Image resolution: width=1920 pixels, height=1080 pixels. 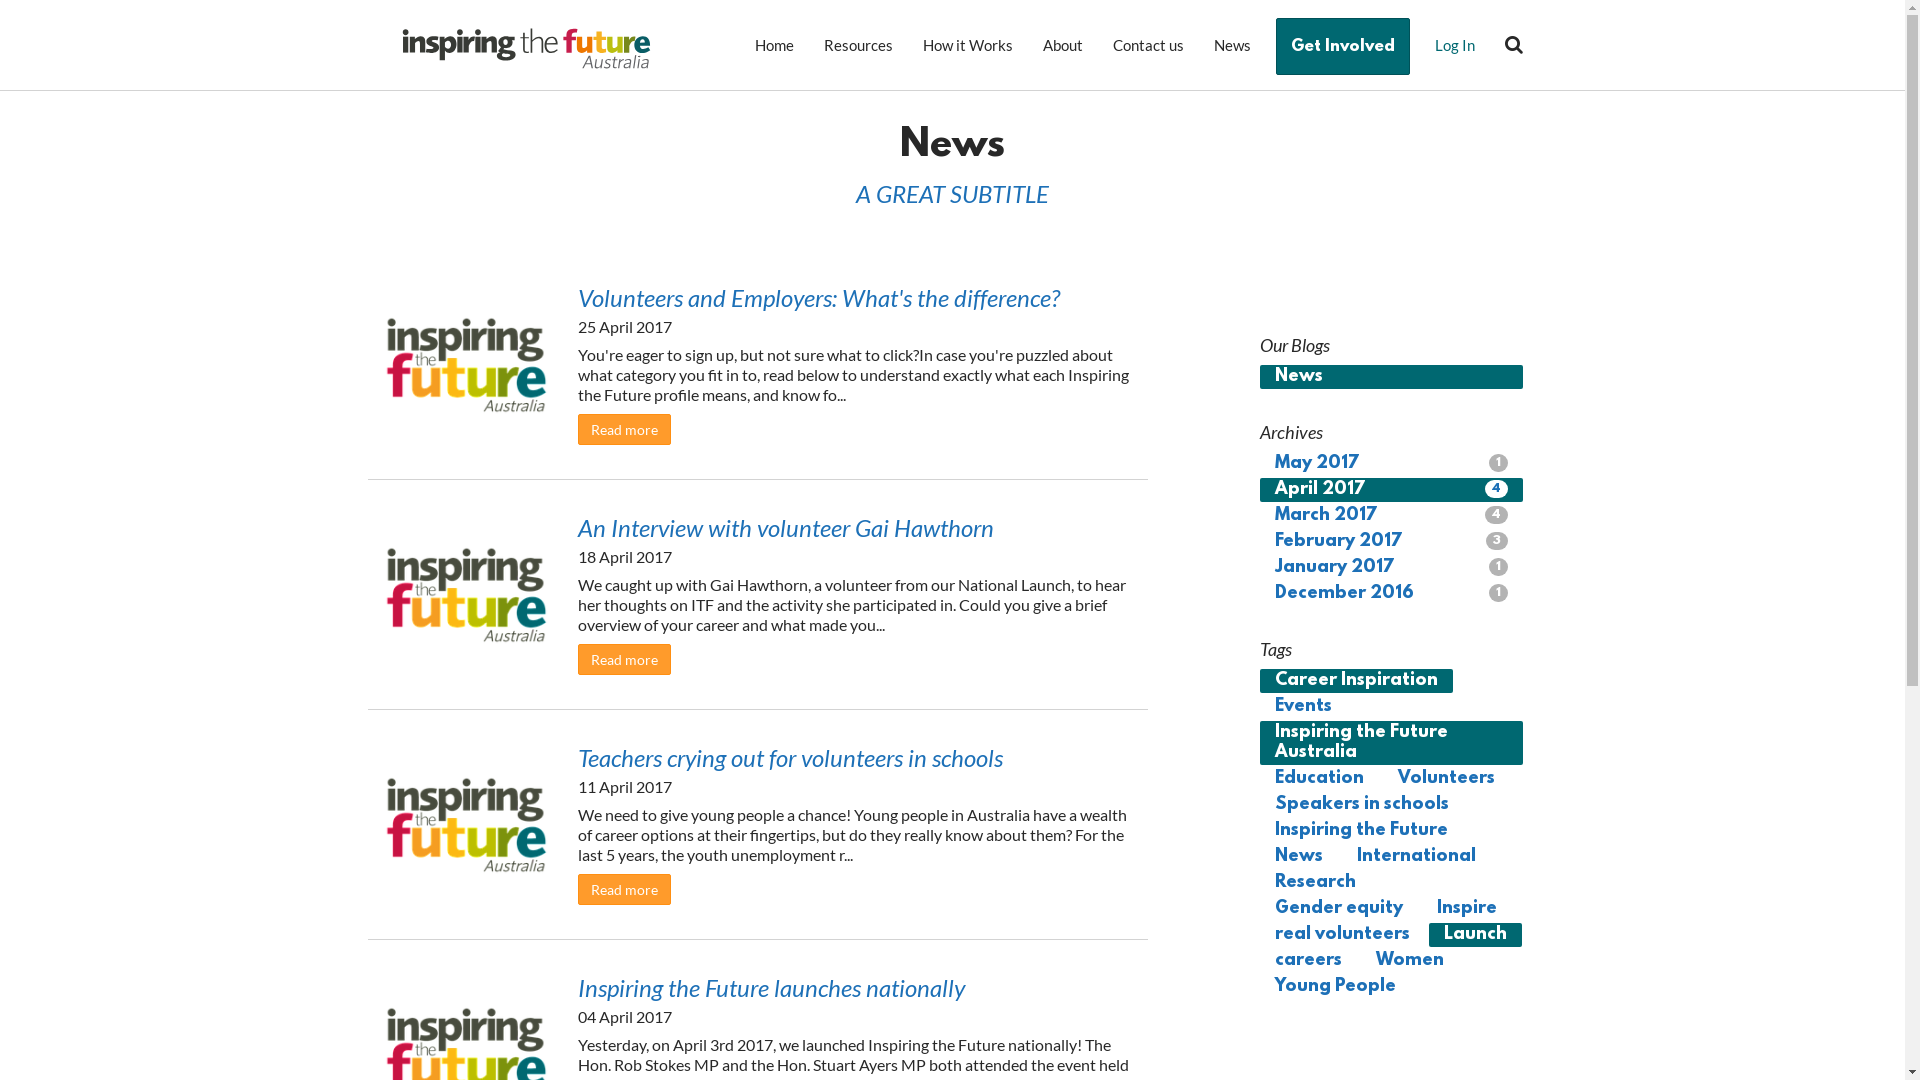 What do you see at coordinates (1063, 45) in the screenshot?
I see `About` at bounding box center [1063, 45].